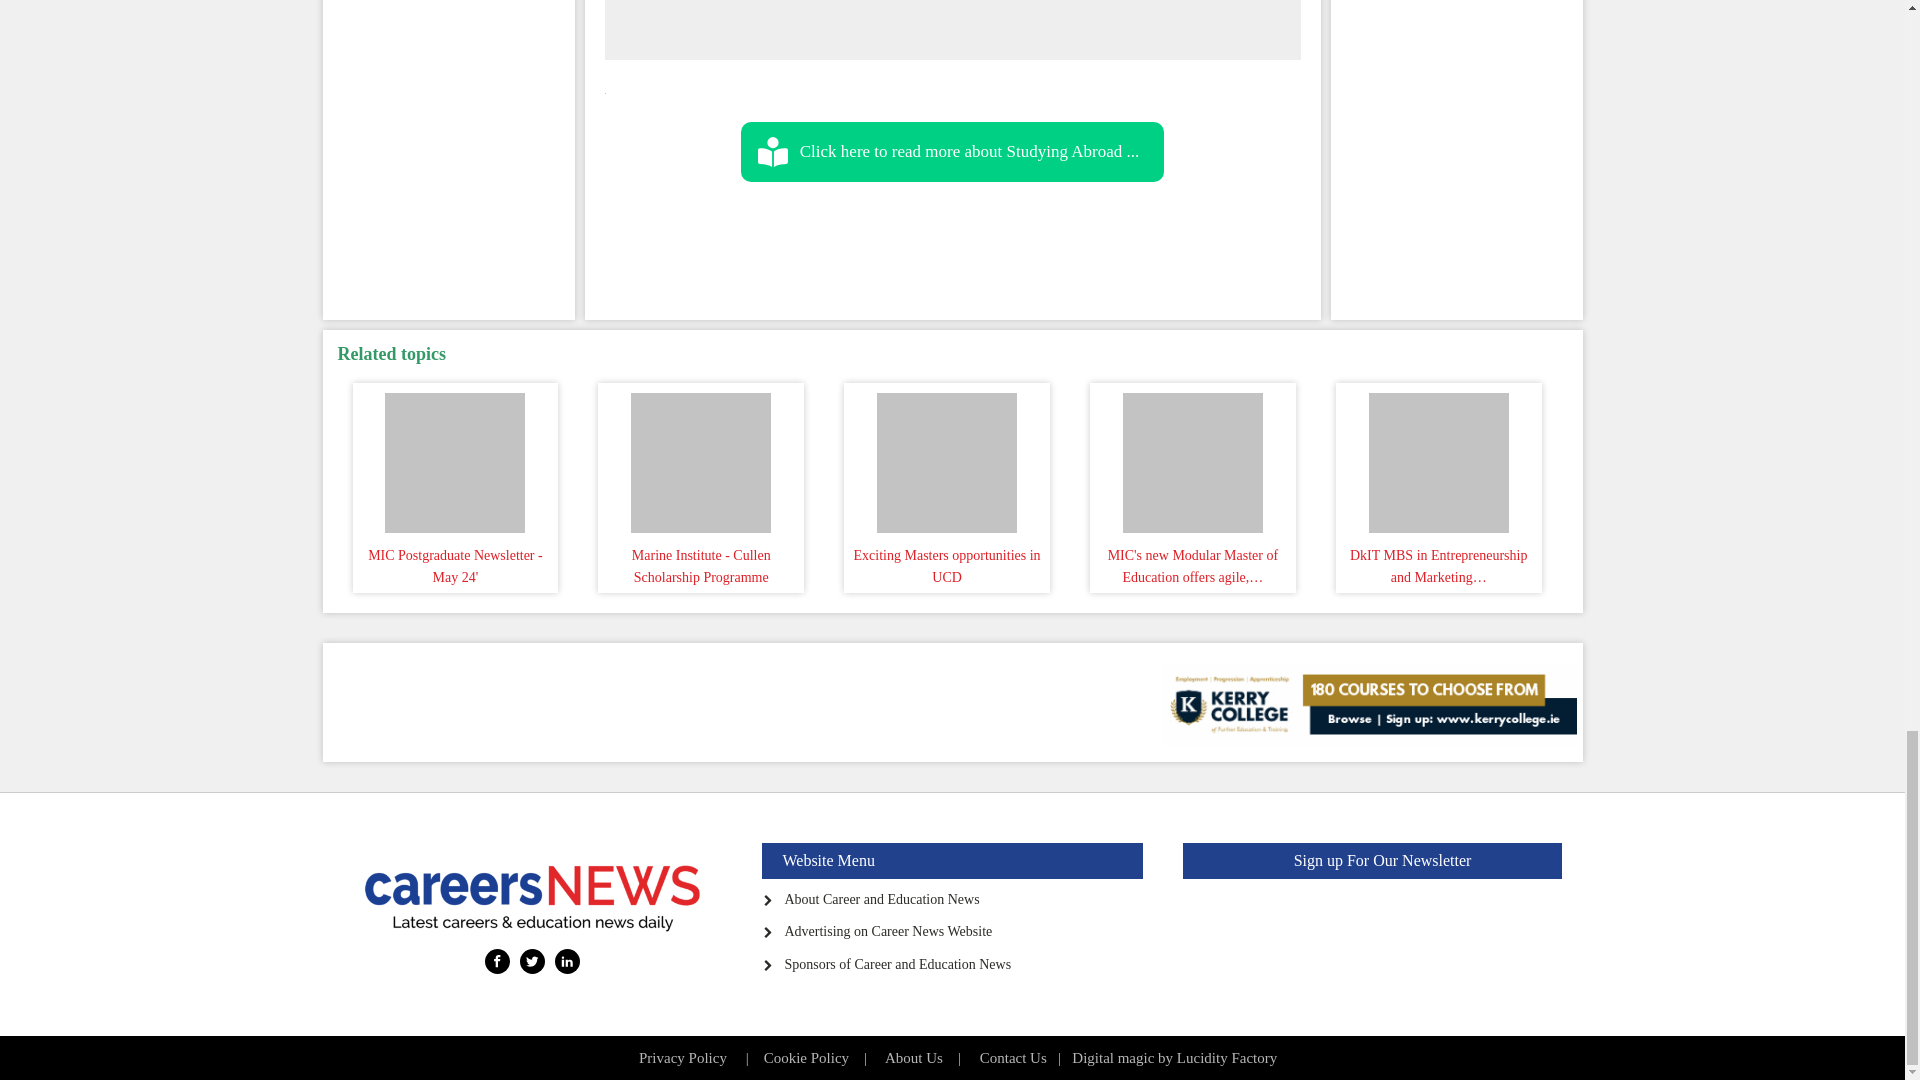  What do you see at coordinates (946, 458) in the screenshot?
I see `Exciting Masters opportunities in UCD` at bounding box center [946, 458].